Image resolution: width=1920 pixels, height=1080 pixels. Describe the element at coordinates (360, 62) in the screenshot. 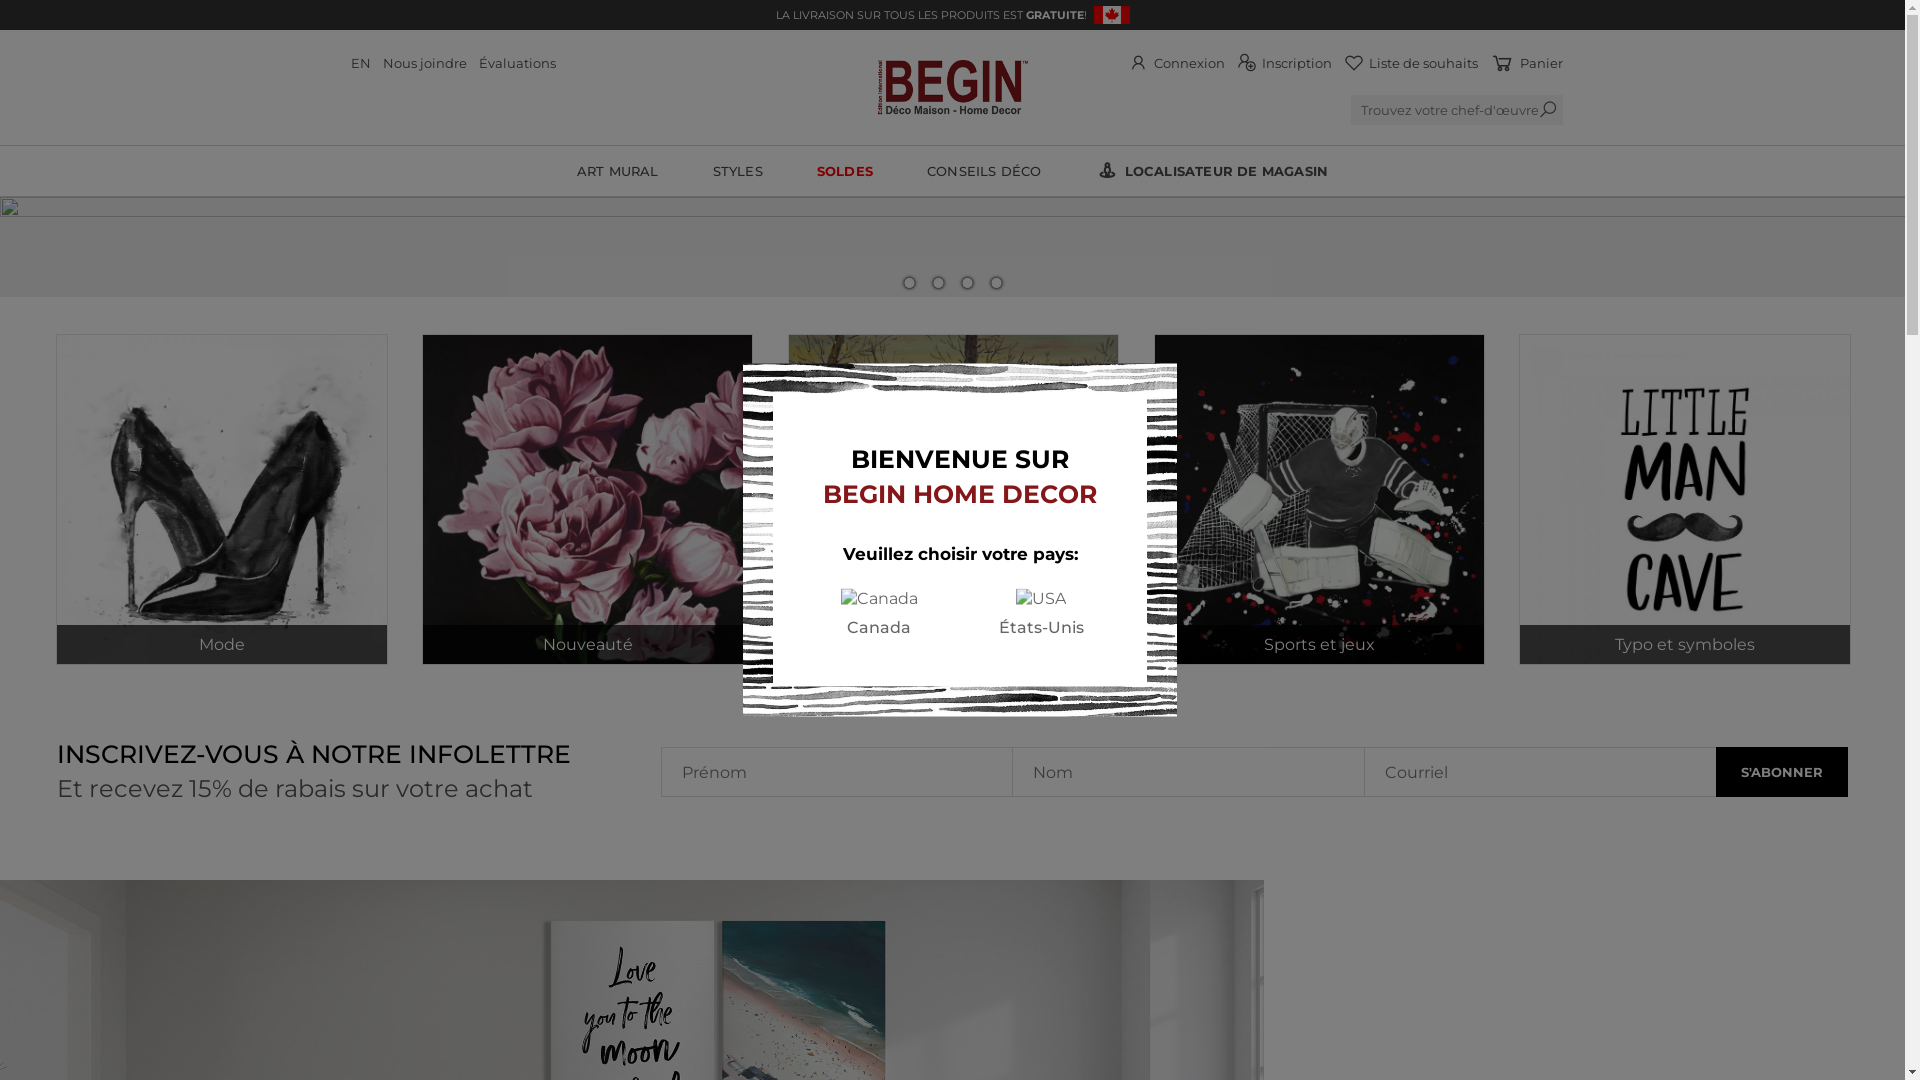

I see `EN` at that location.